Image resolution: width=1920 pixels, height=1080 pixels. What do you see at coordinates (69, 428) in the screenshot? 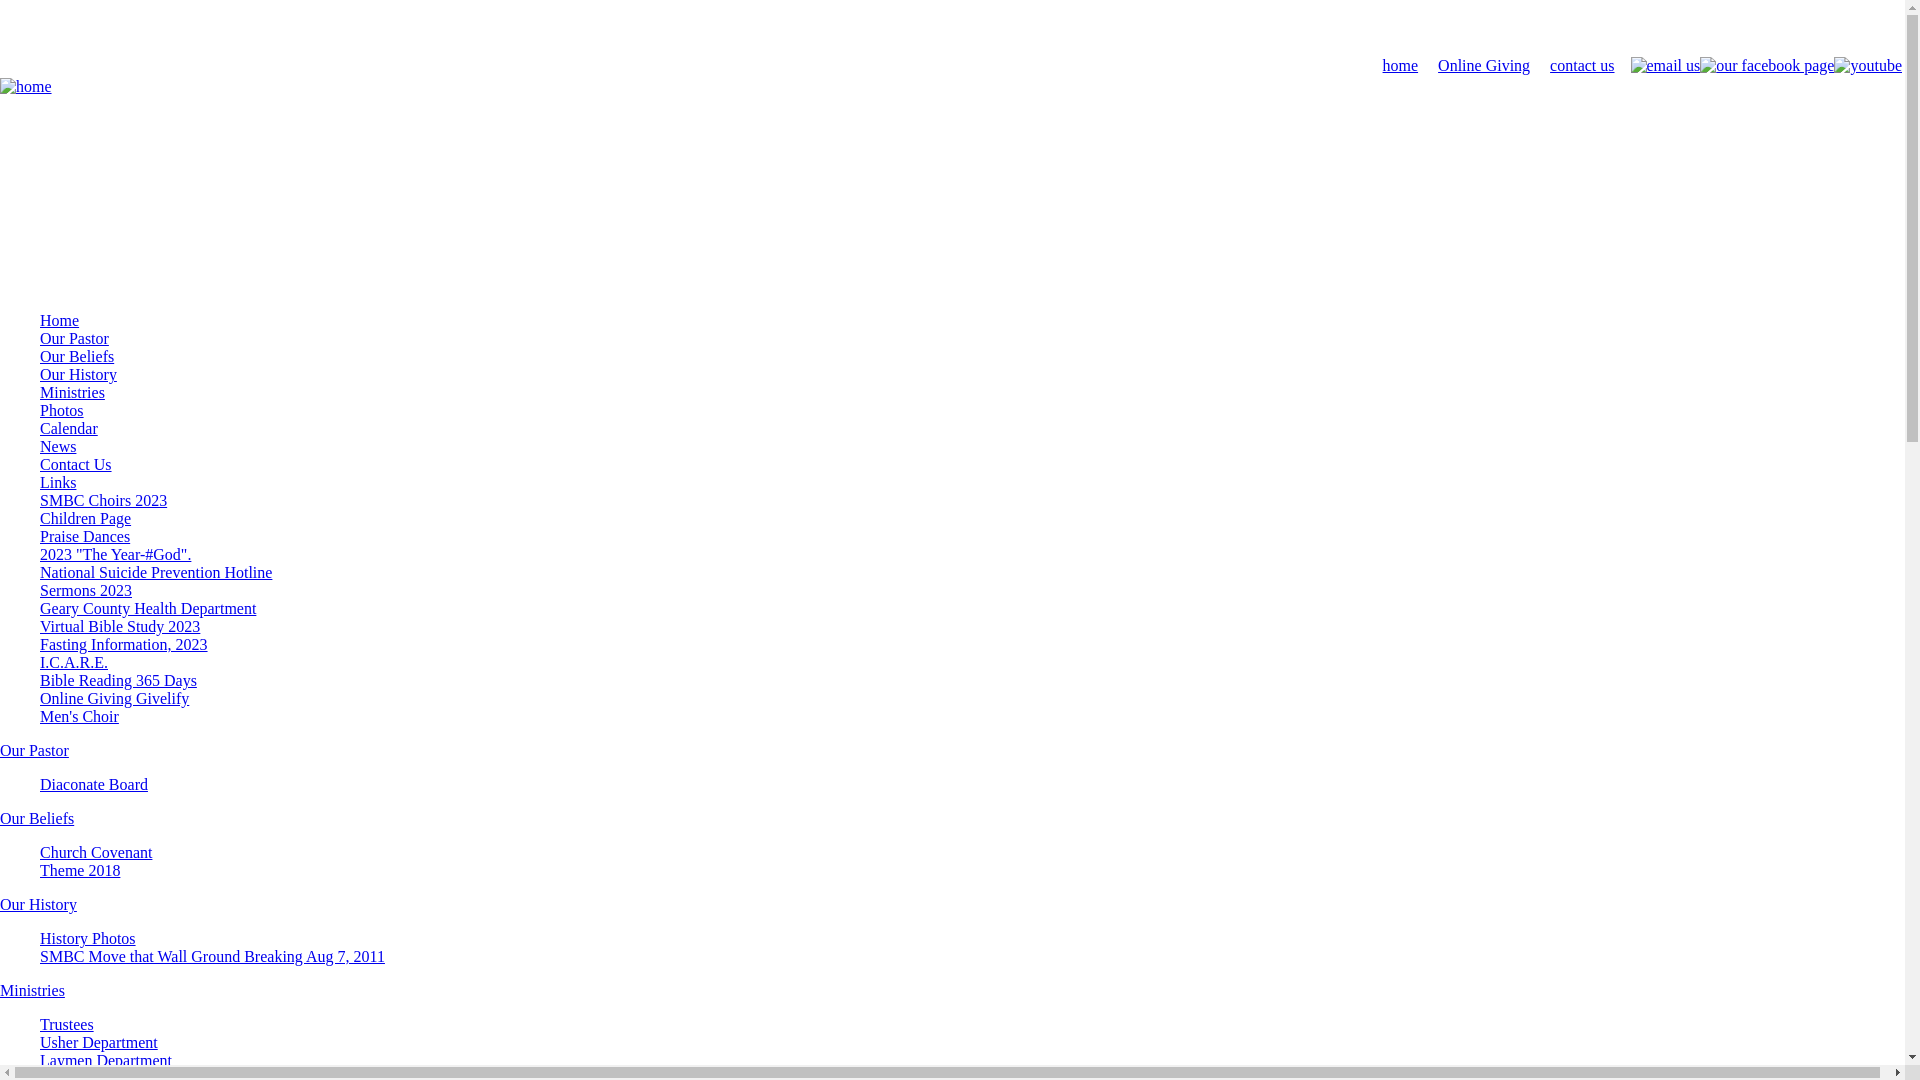
I see `Calendar` at bounding box center [69, 428].